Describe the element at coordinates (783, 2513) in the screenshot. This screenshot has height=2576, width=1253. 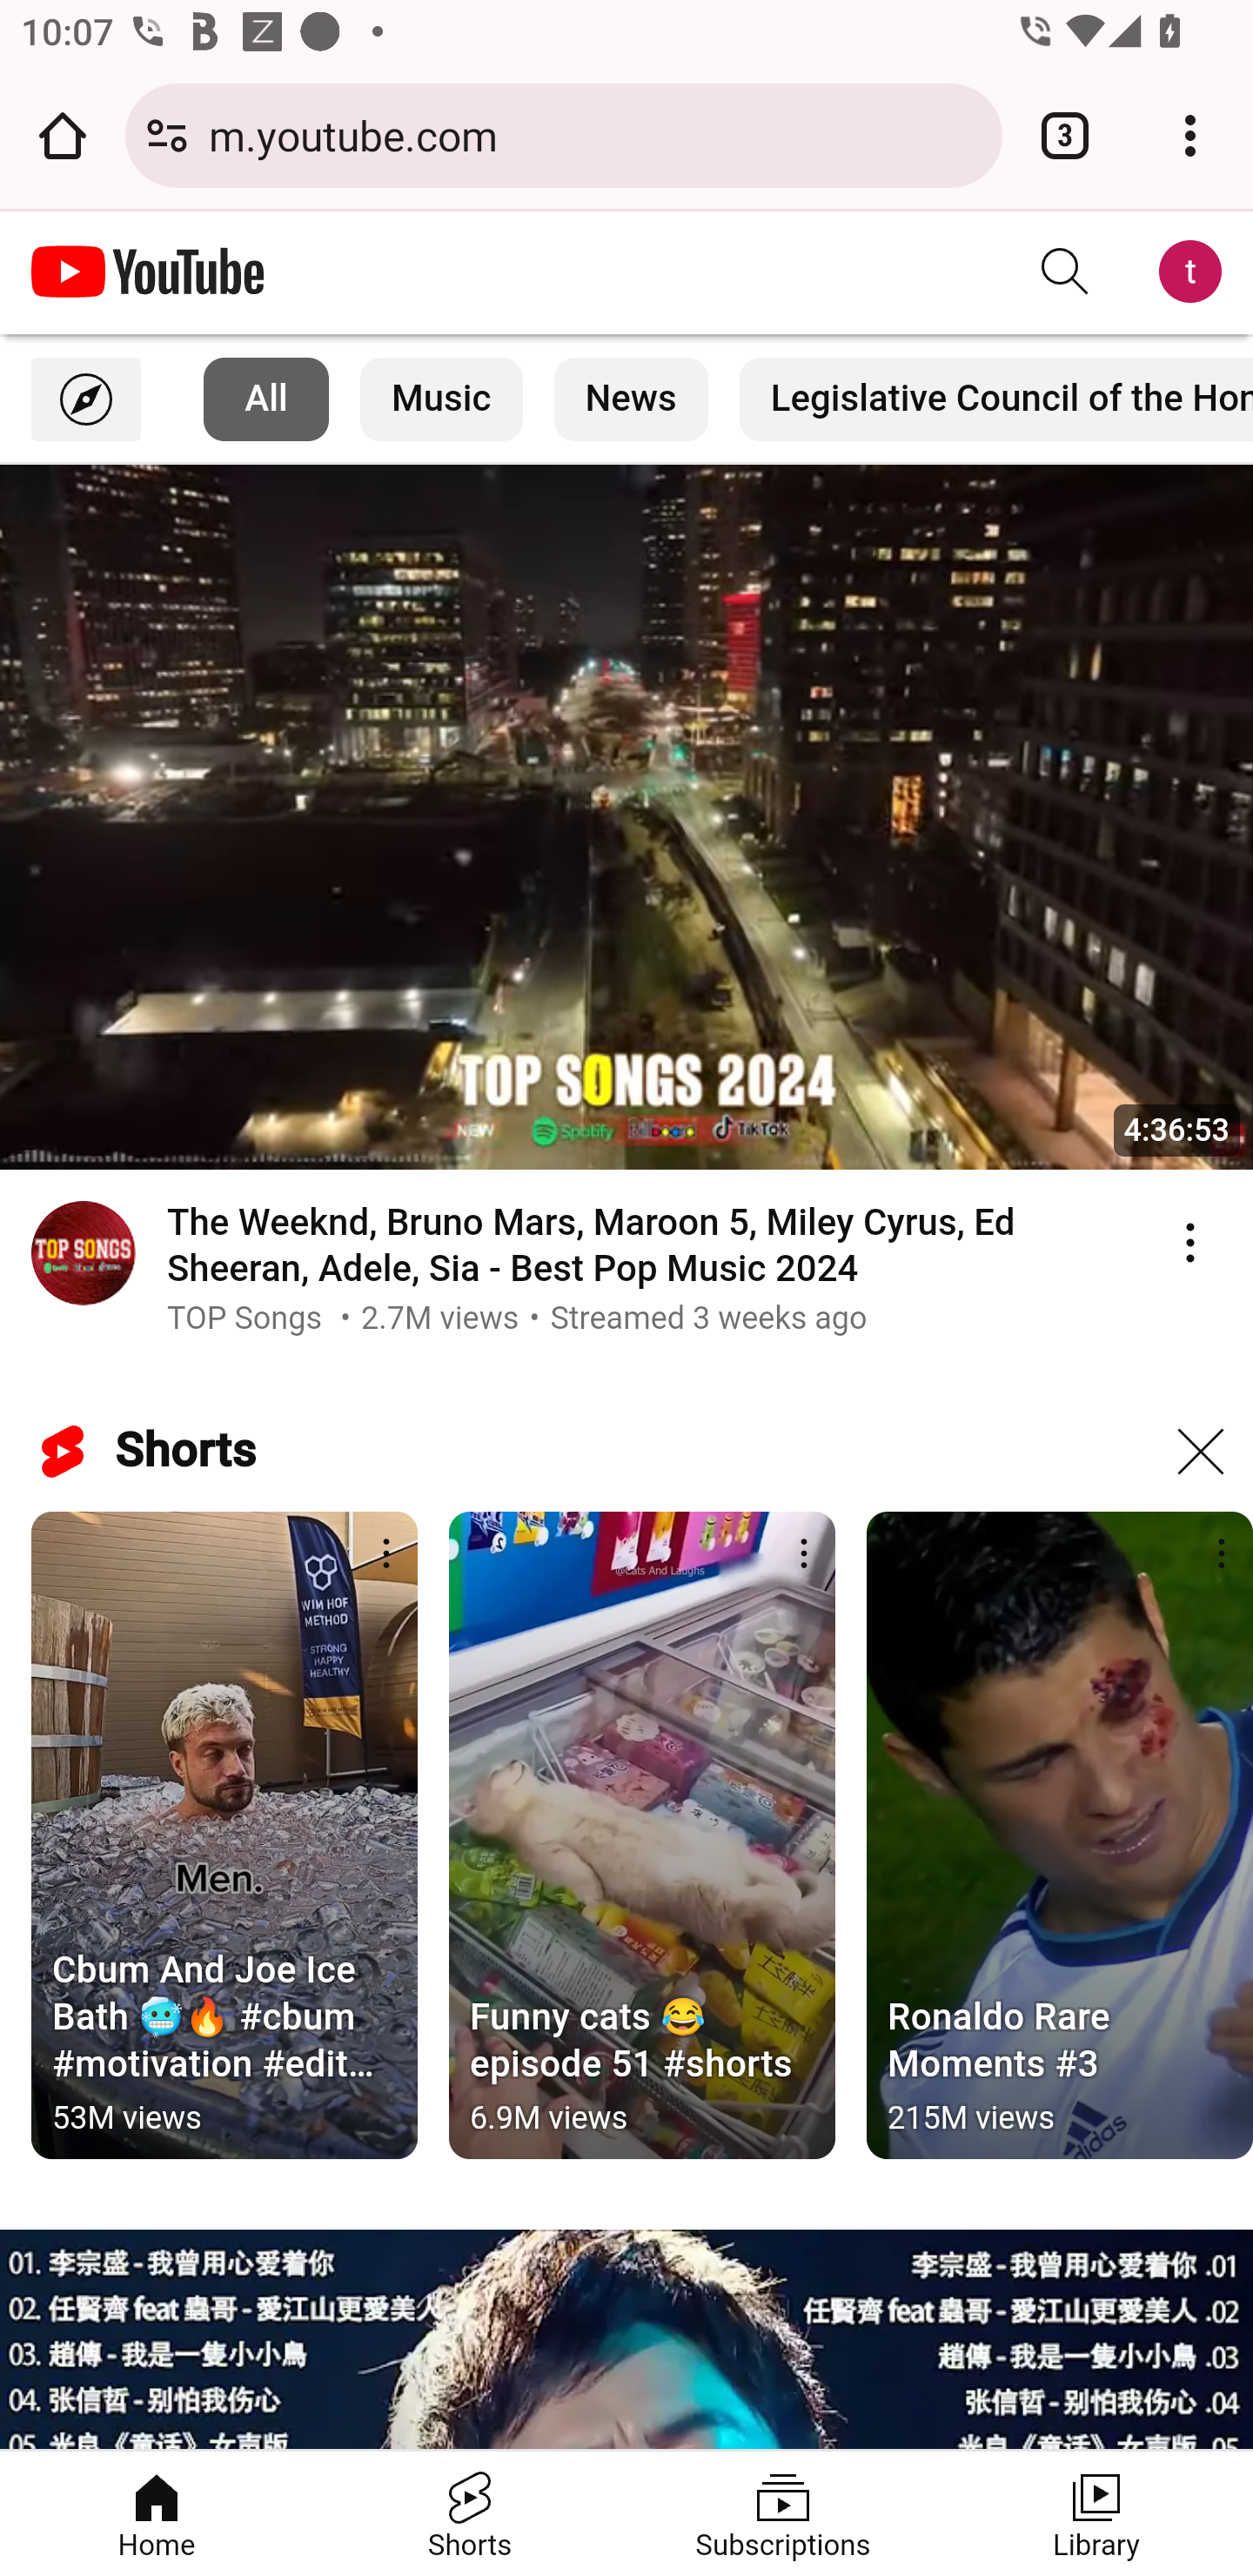
I see `Subscriptions` at that location.